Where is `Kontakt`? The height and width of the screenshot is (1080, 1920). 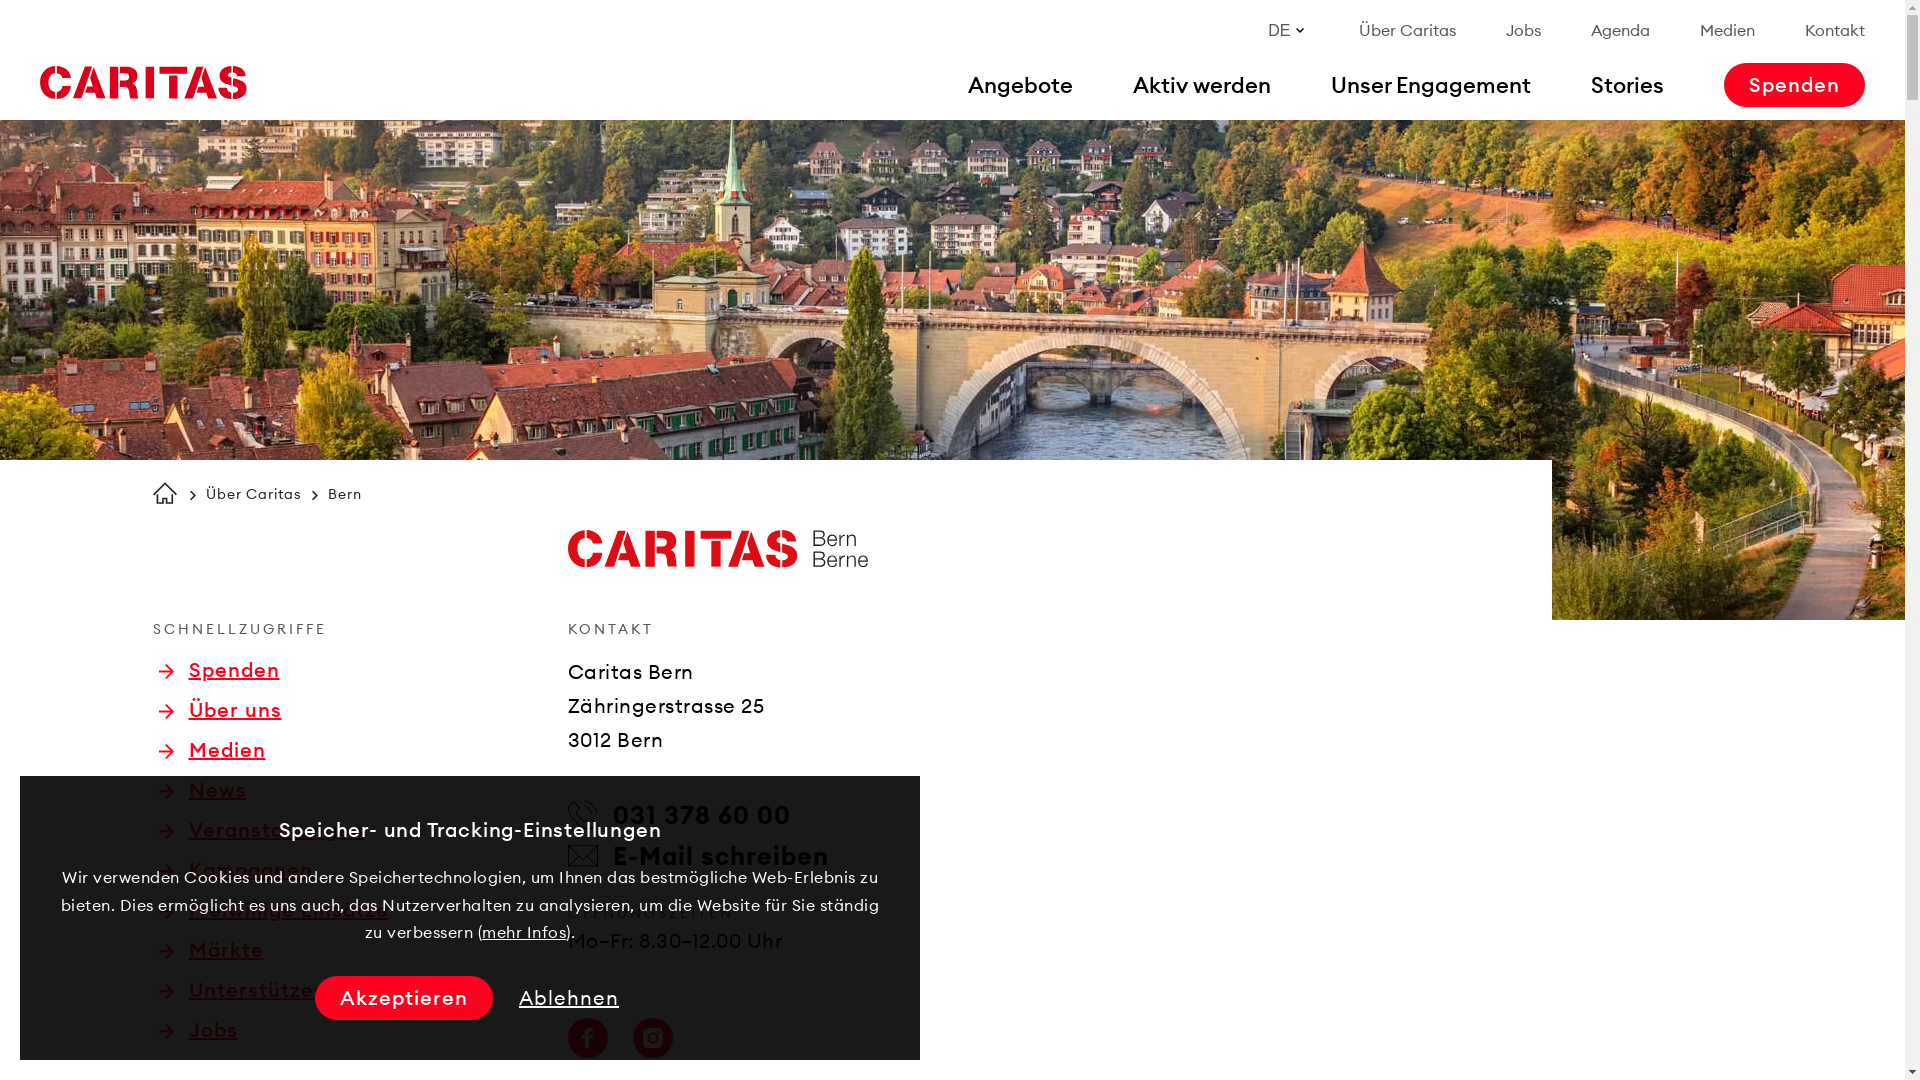
Kontakt is located at coordinates (1835, 30).